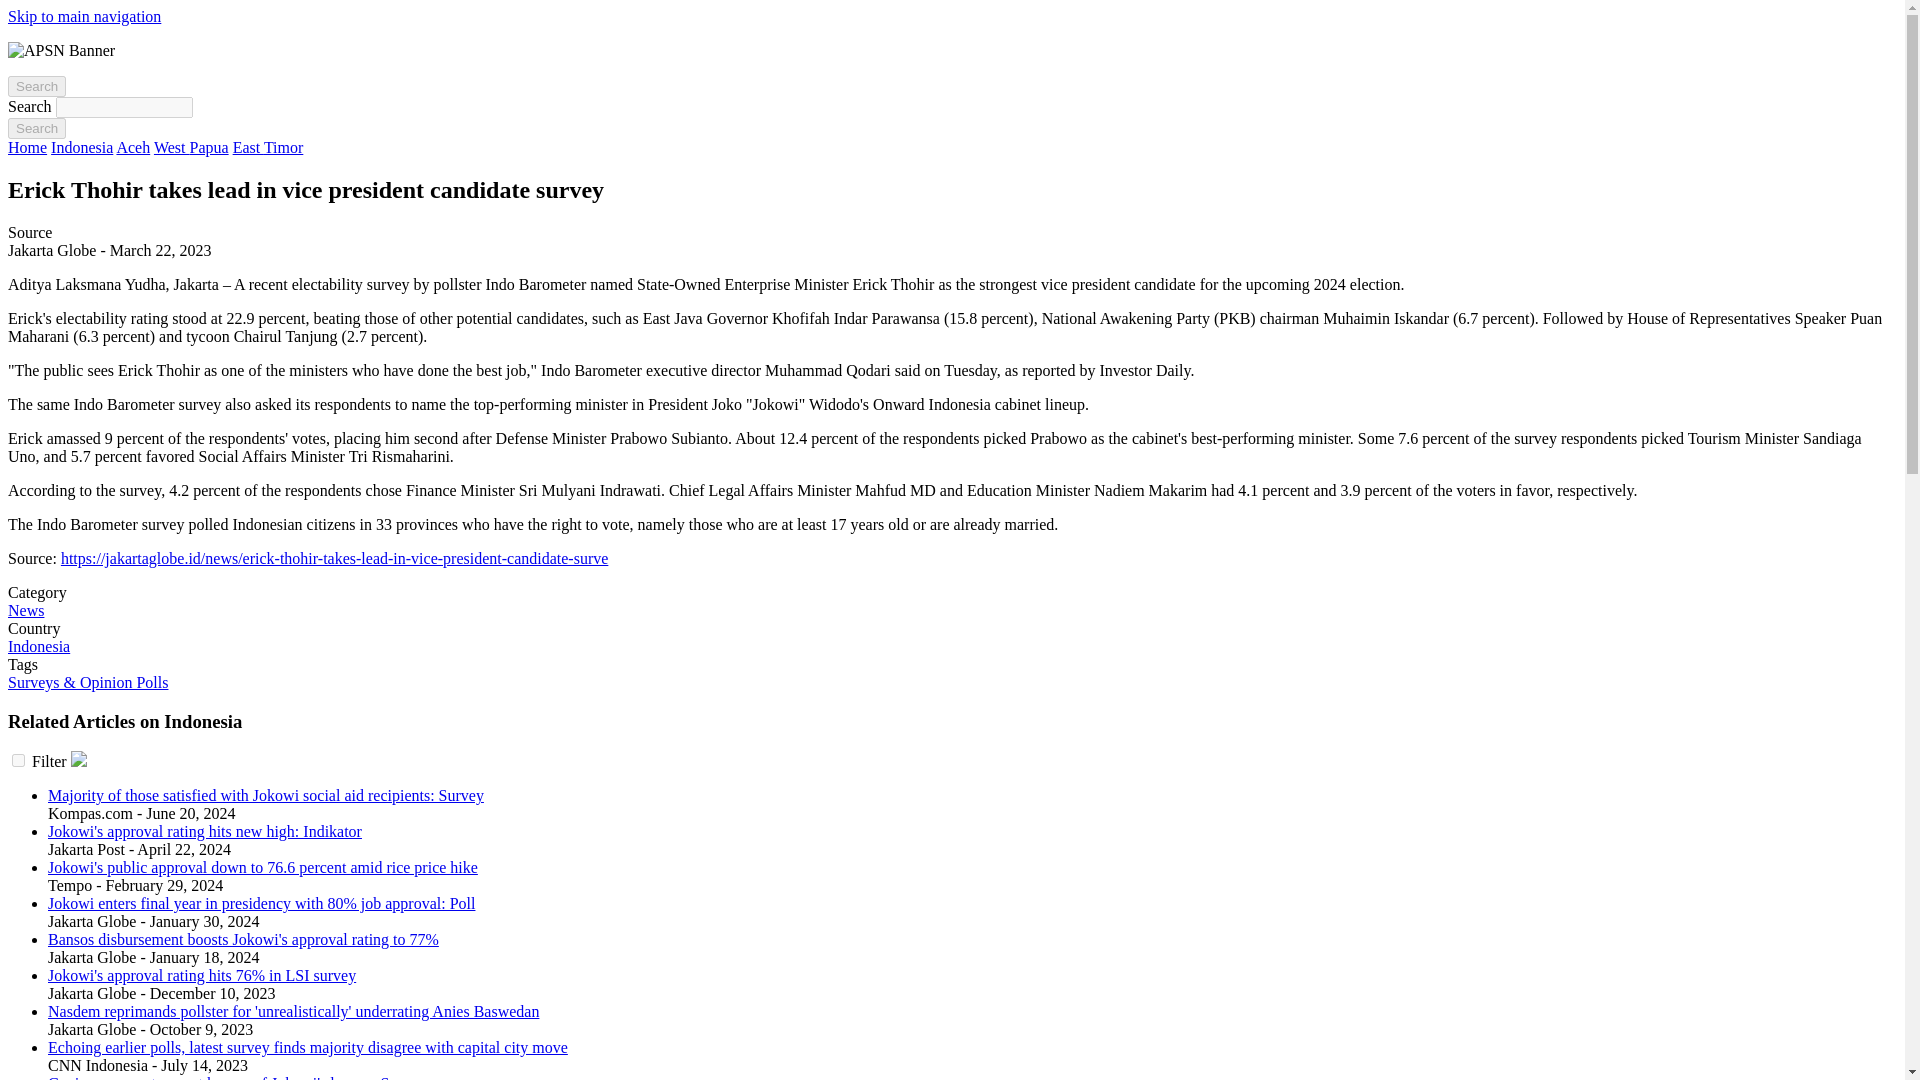 The width and height of the screenshot is (1920, 1080). I want to click on News, so click(26, 610).